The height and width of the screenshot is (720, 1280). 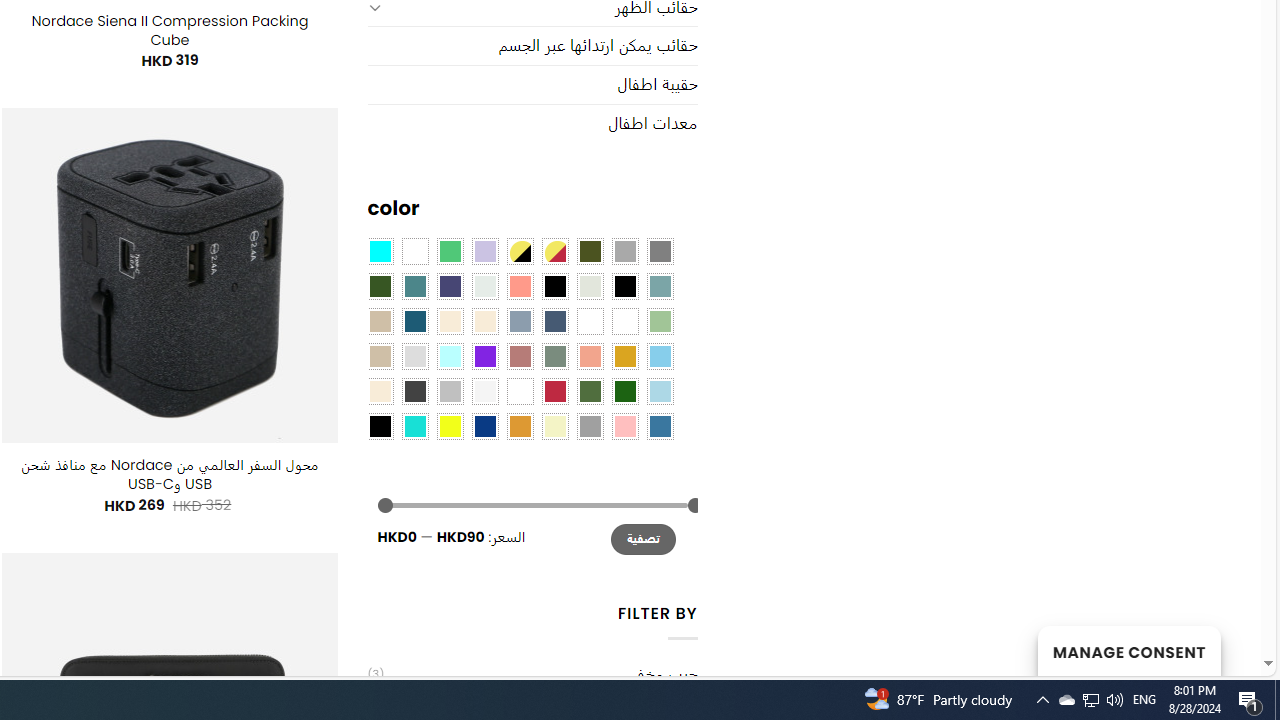 What do you see at coordinates (554, 355) in the screenshot?
I see `Sage` at bounding box center [554, 355].